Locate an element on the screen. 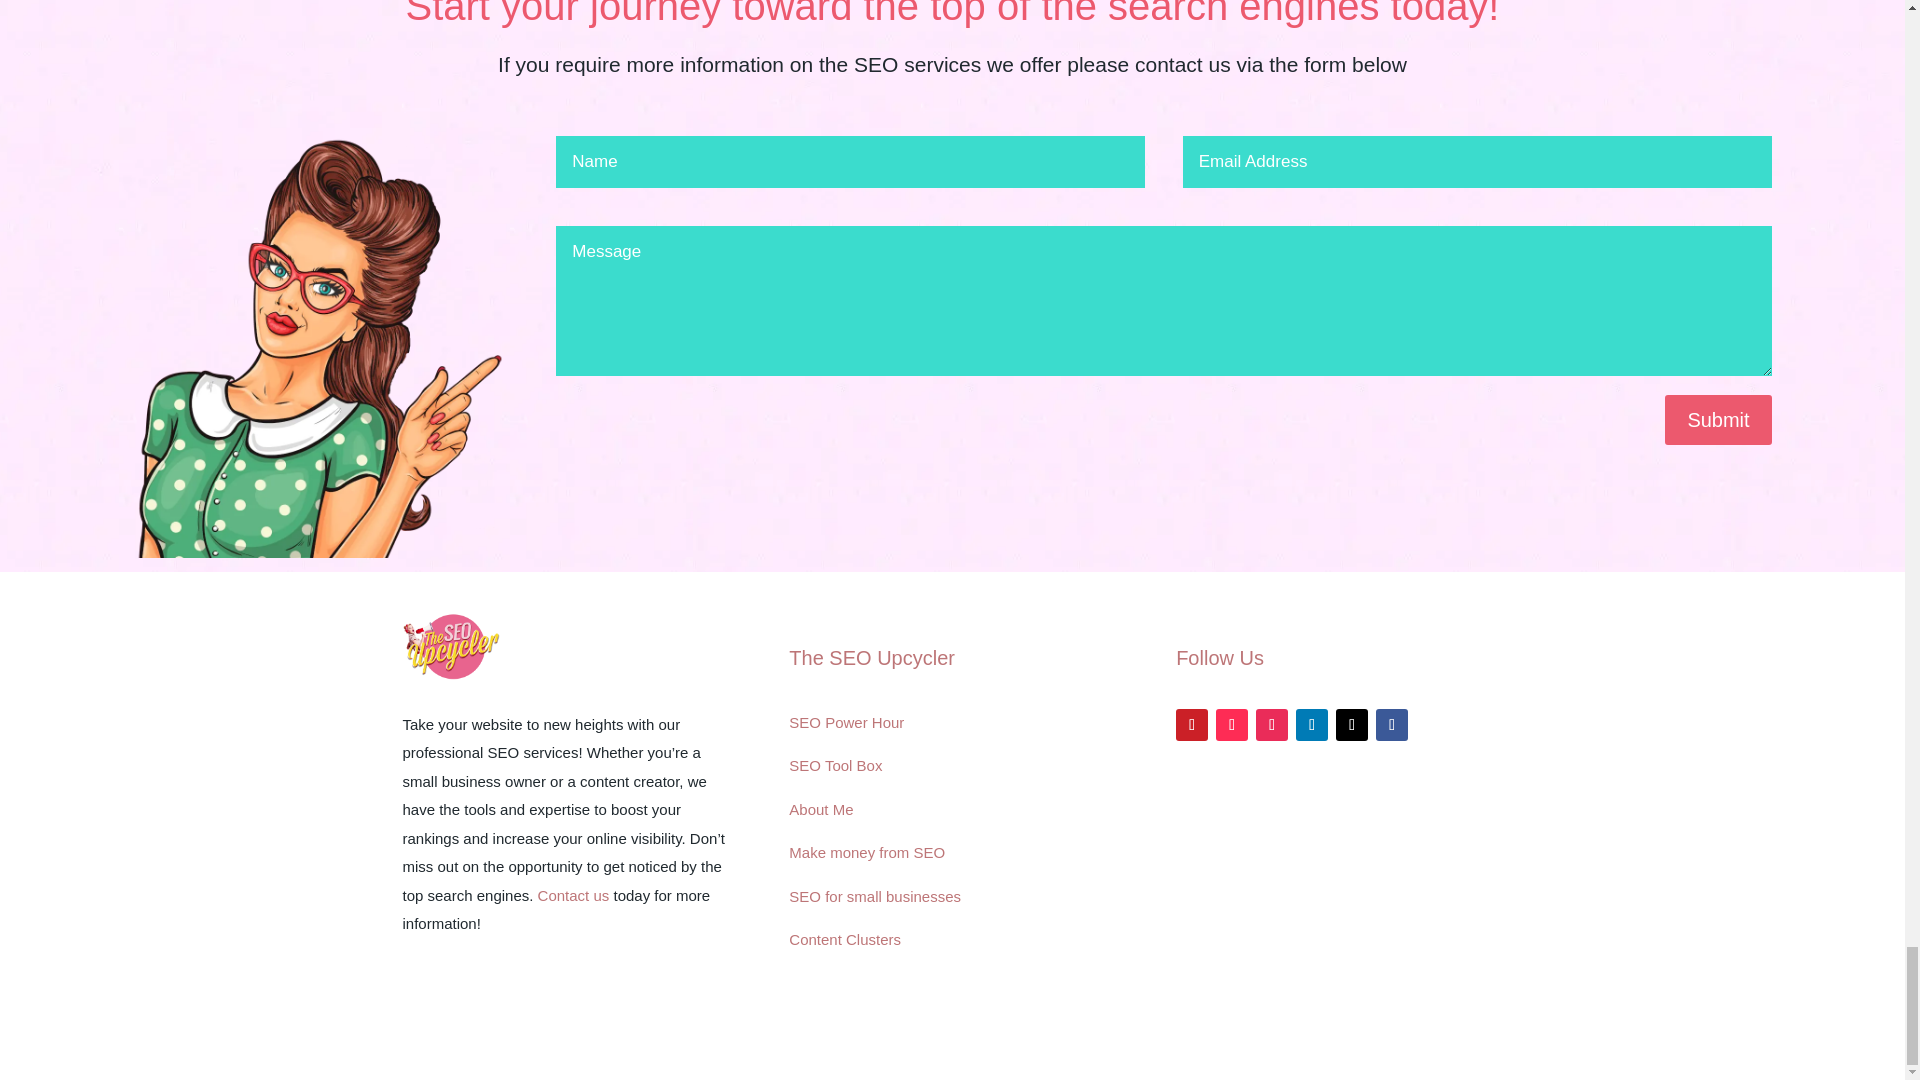  Follow on Pinterest is located at coordinates (1191, 724).